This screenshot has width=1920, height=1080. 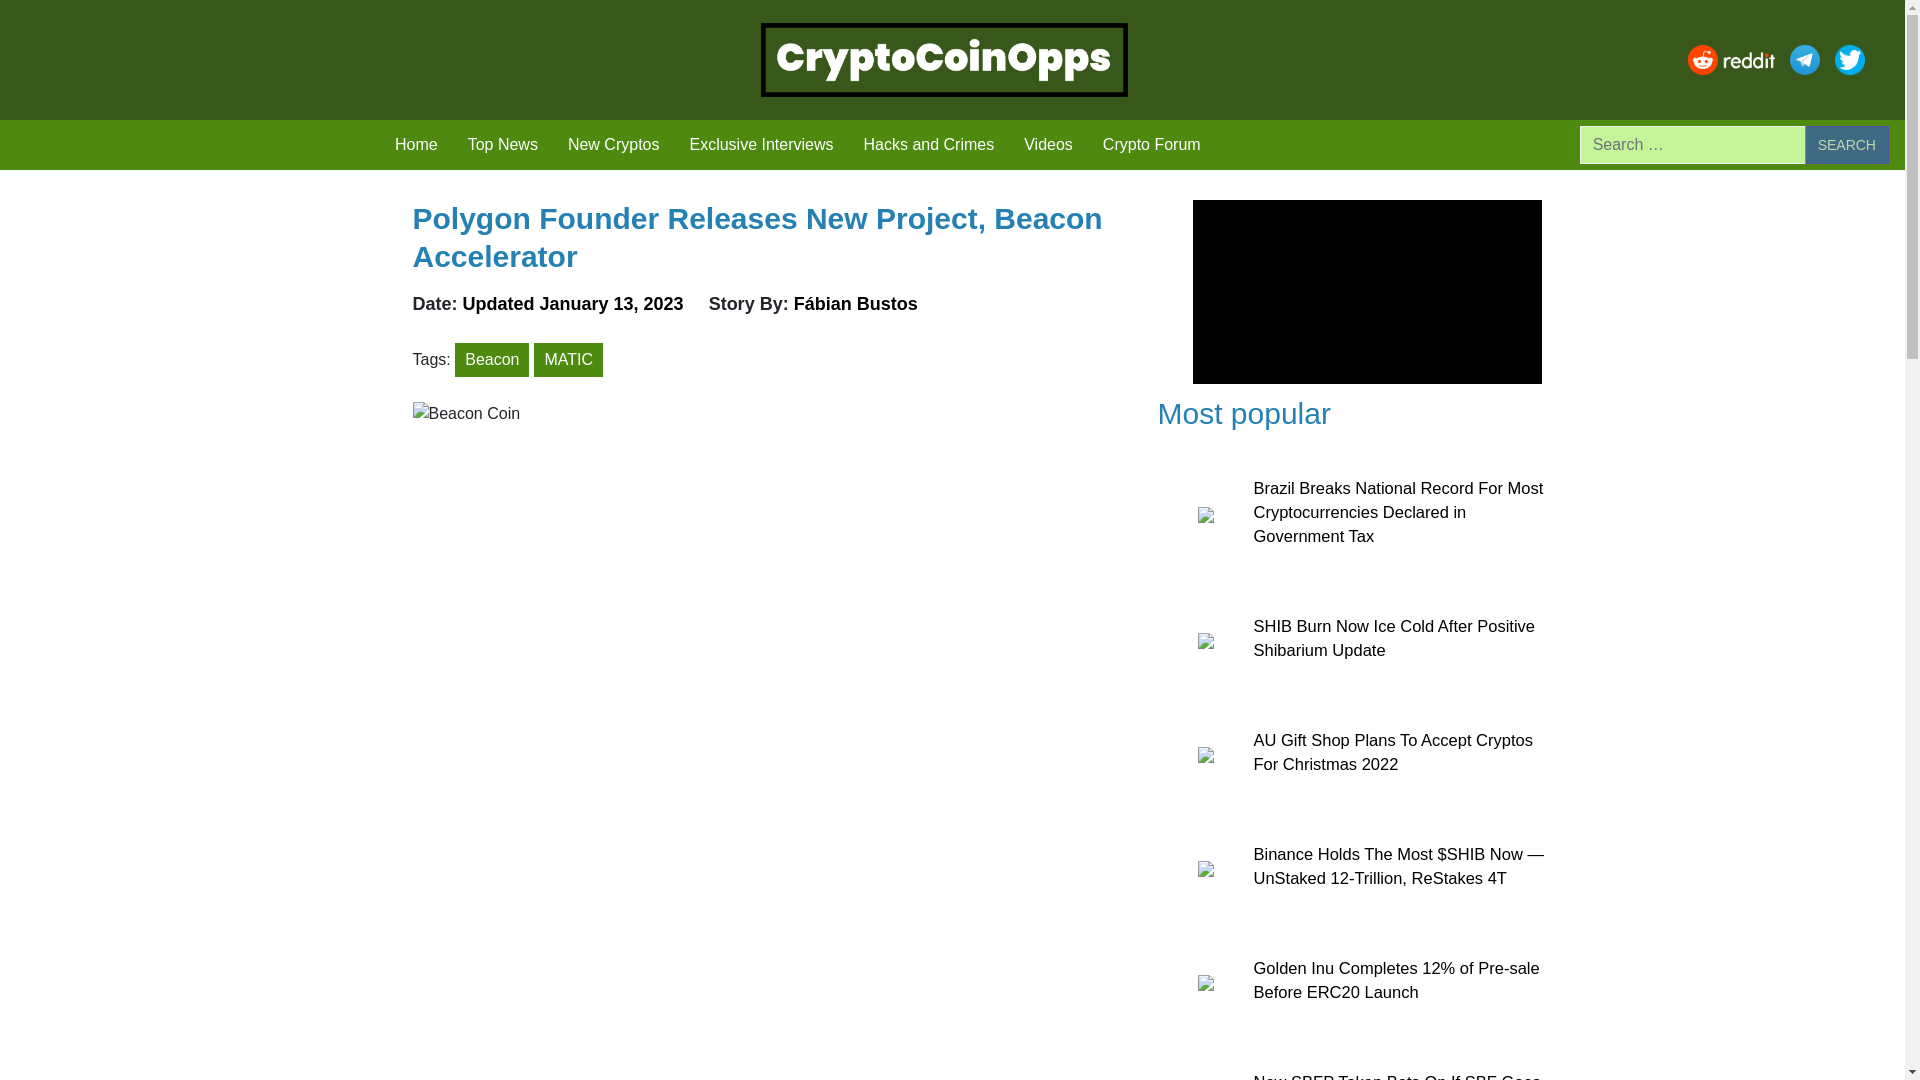 What do you see at coordinates (614, 145) in the screenshot?
I see `New Cryptos` at bounding box center [614, 145].